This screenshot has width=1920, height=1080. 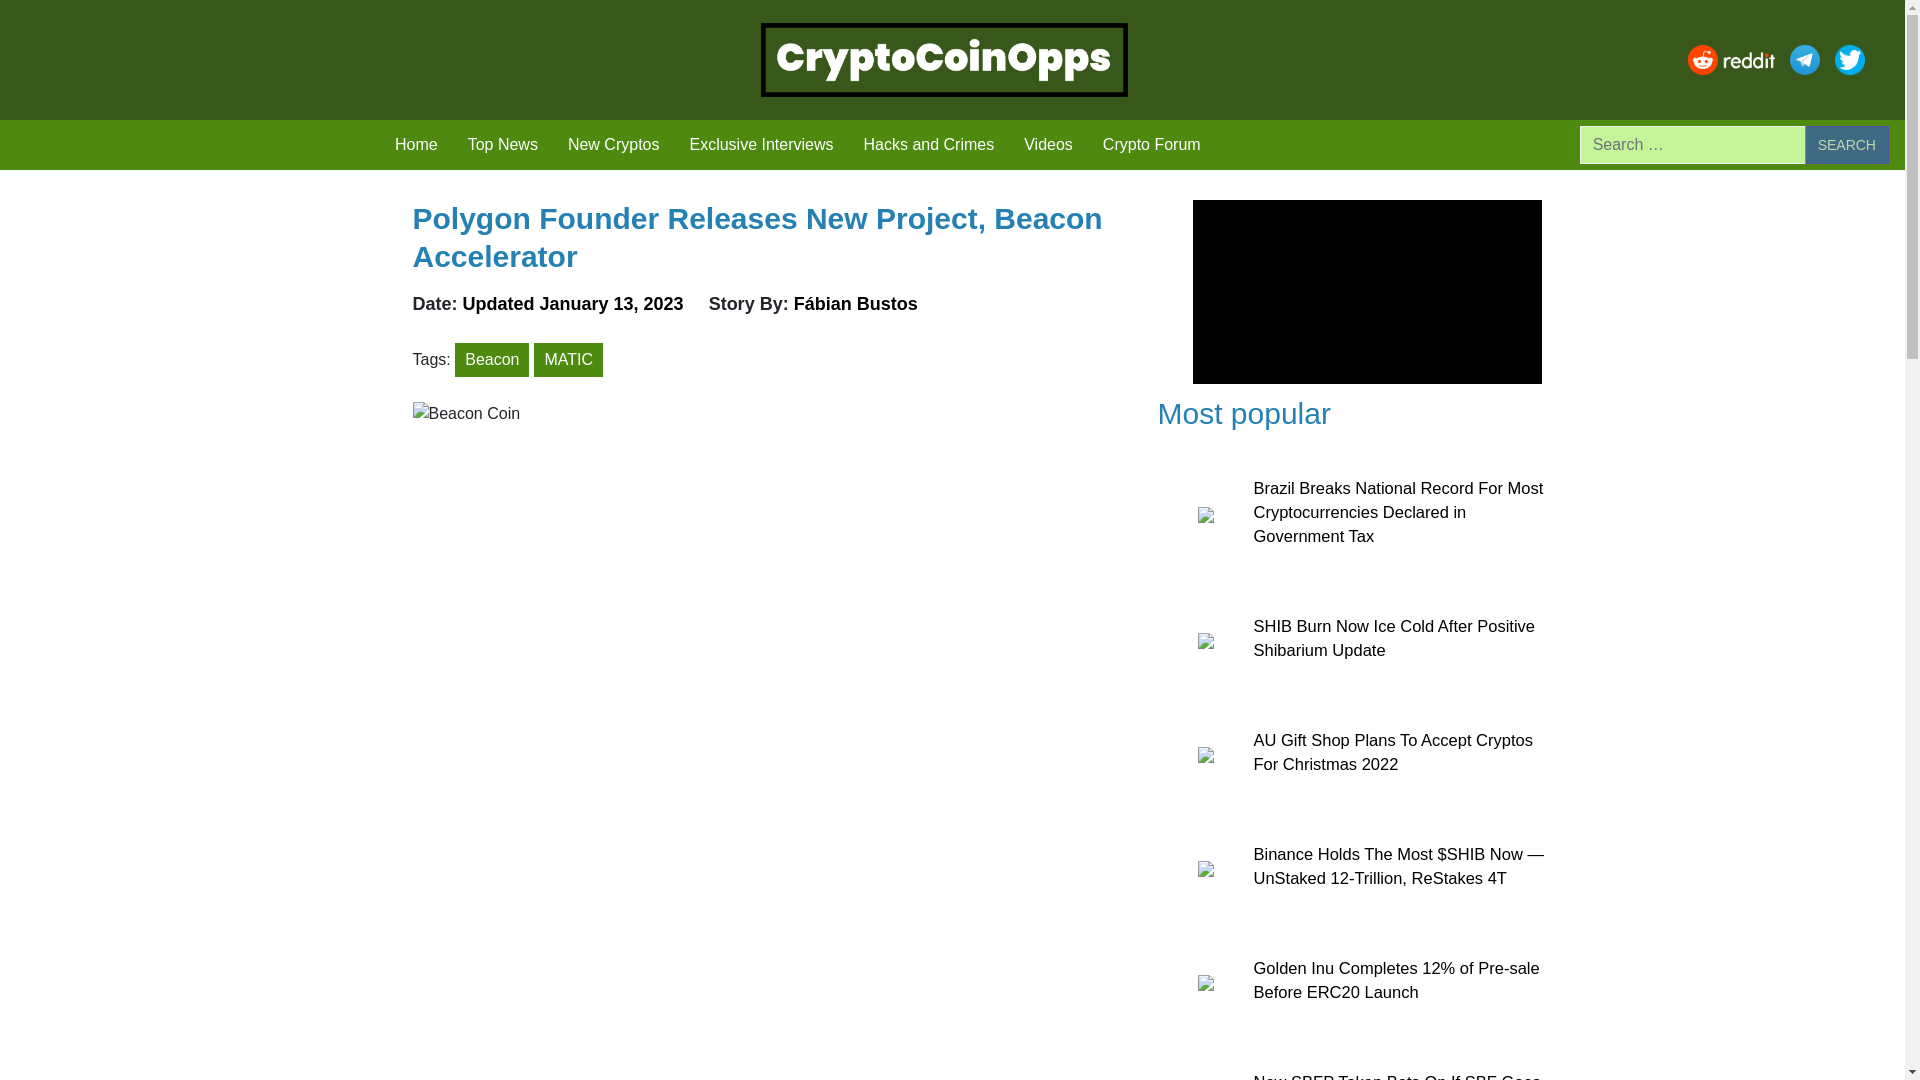 What do you see at coordinates (614, 145) in the screenshot?
I see `New Cryptos` at bounding box center [614, 145].